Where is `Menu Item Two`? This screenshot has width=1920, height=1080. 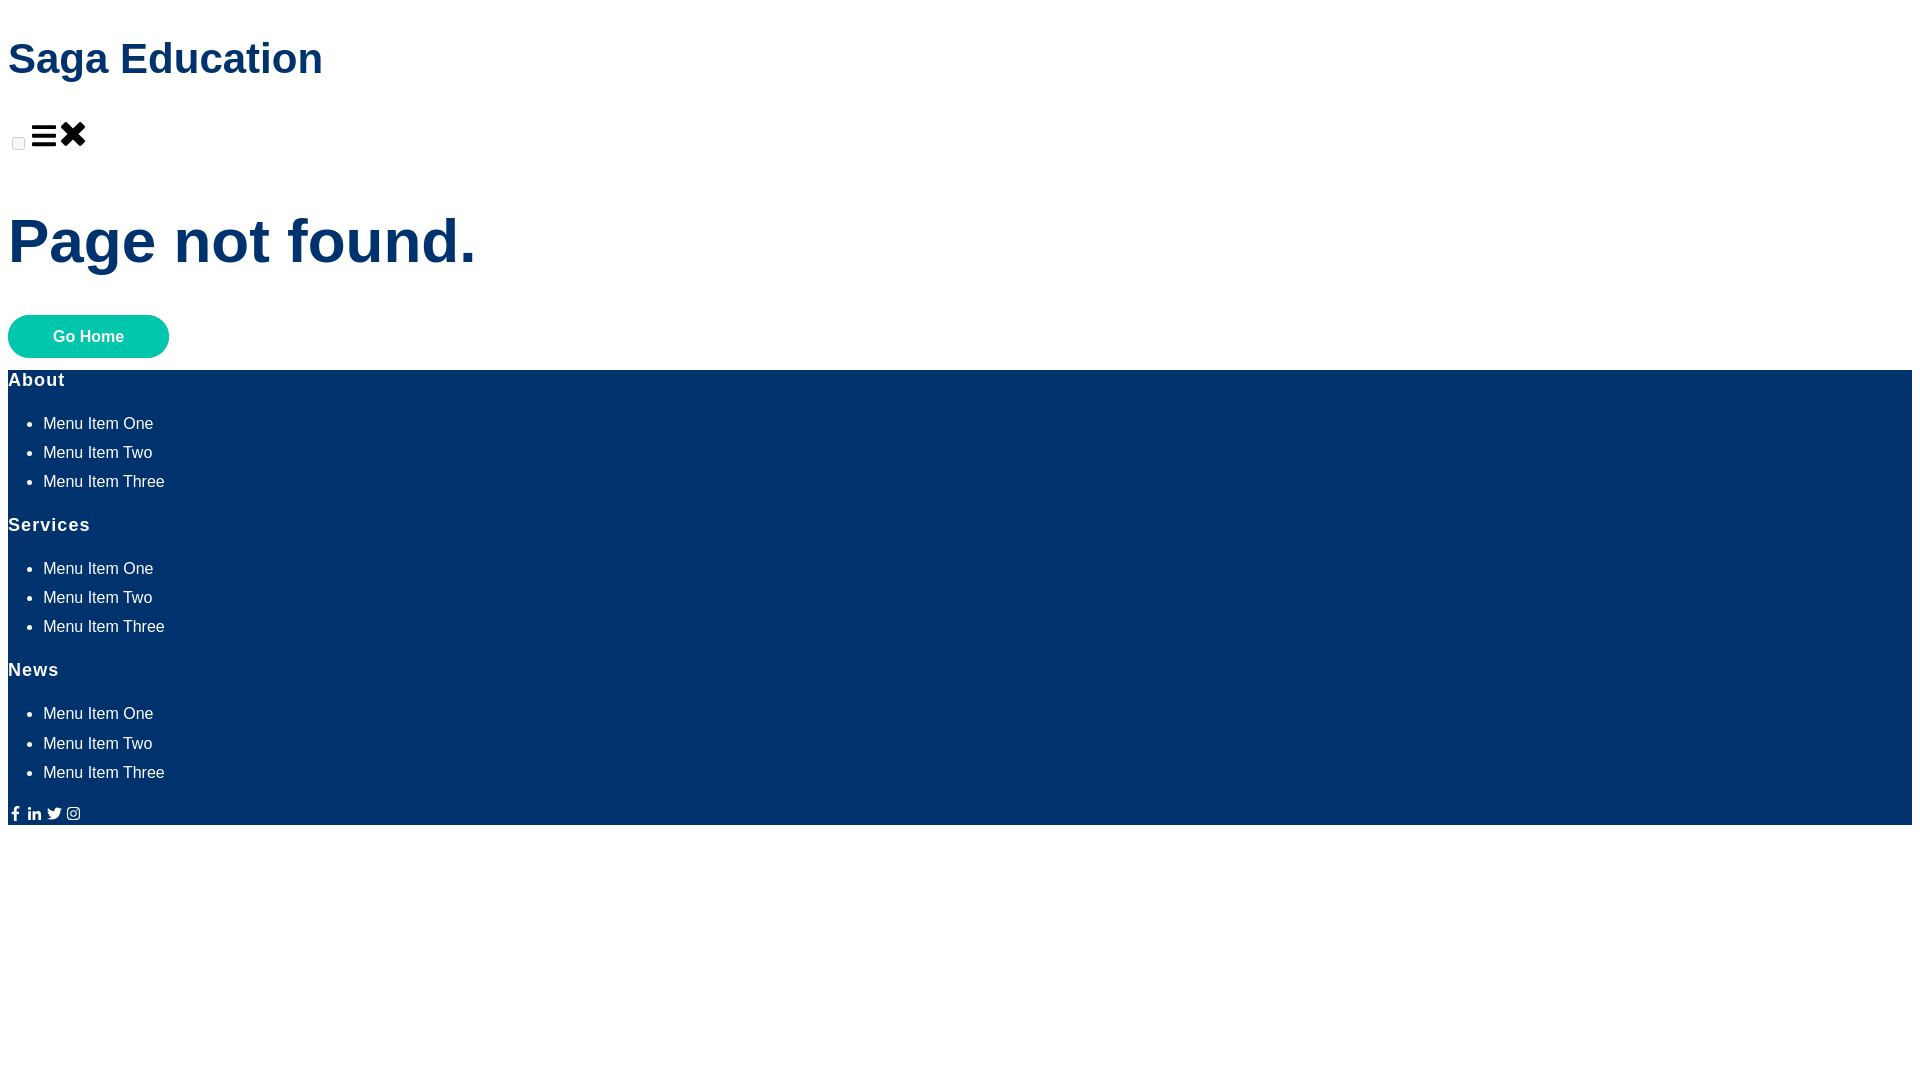 Menu Item Two is located at coordinates (96, 596).